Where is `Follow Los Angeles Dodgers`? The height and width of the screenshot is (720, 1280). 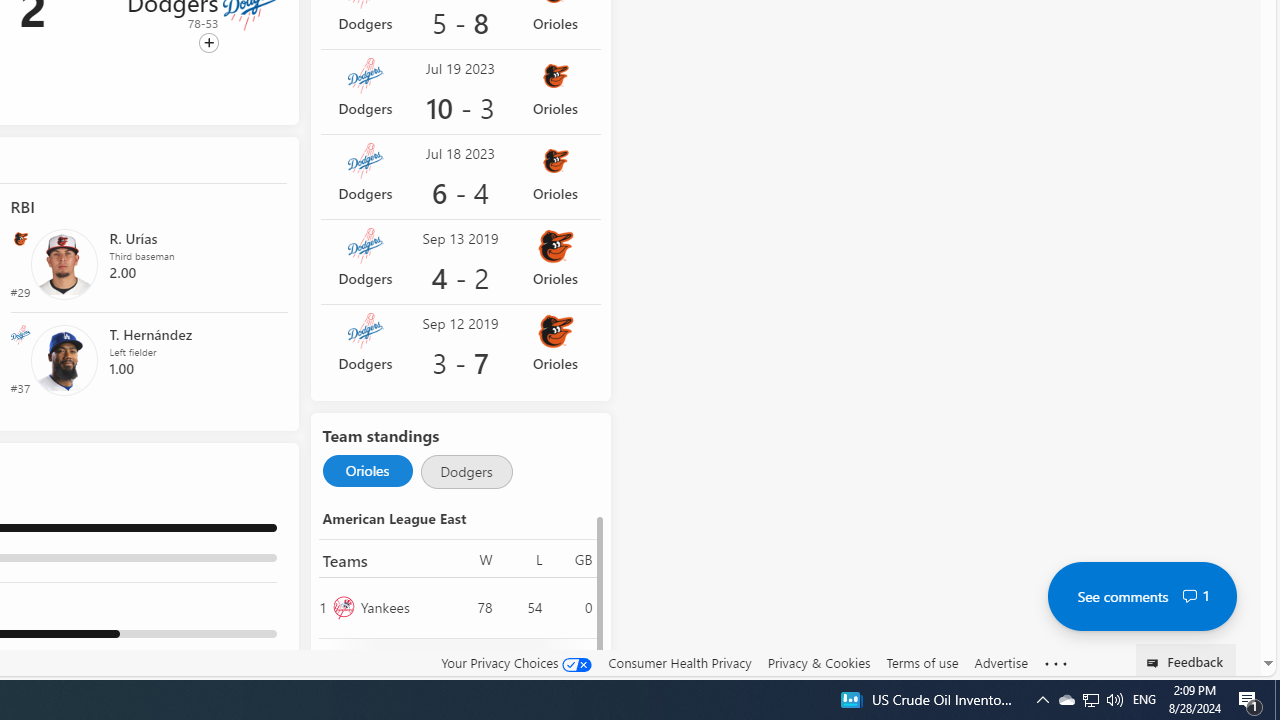 Follow Los Angeles Dodgers is located at coordinates (208, 43).